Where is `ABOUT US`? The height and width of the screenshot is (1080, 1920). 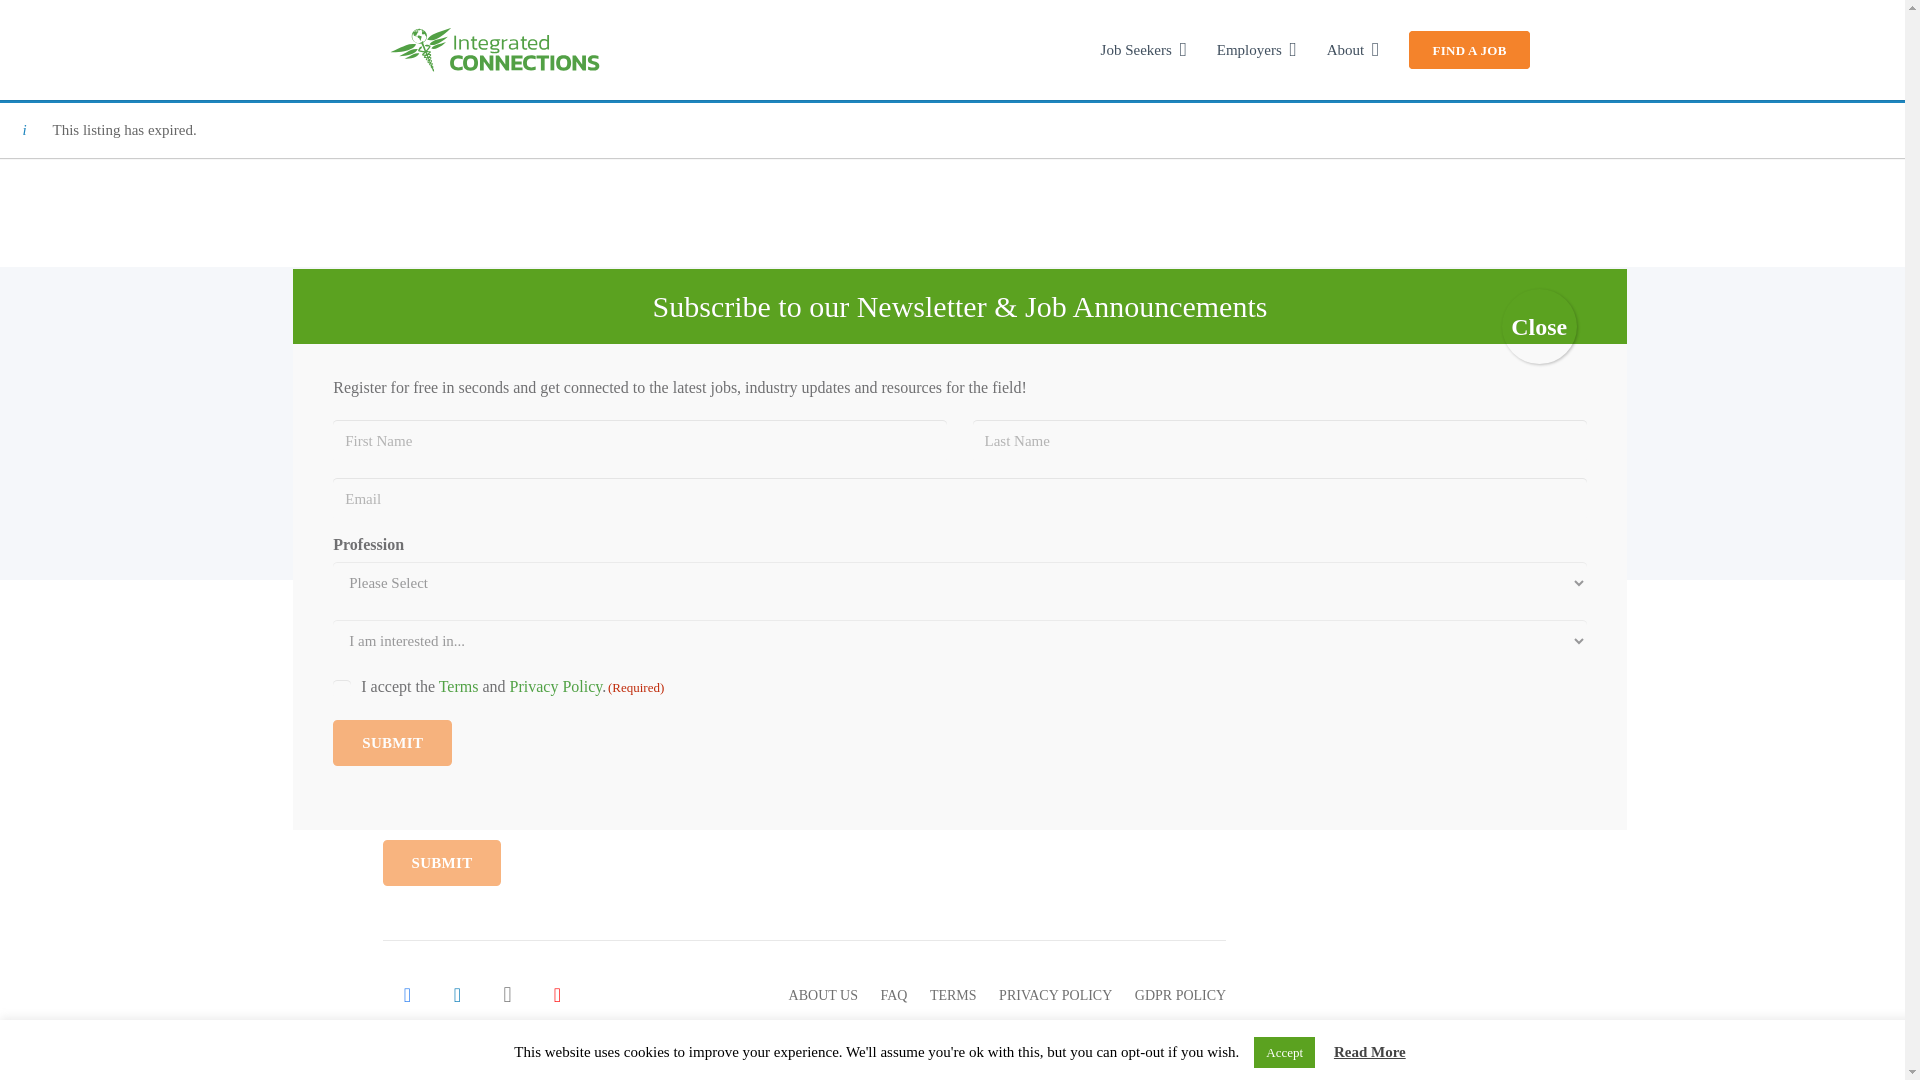 ABOUT US is located at coordinates (824, 996).